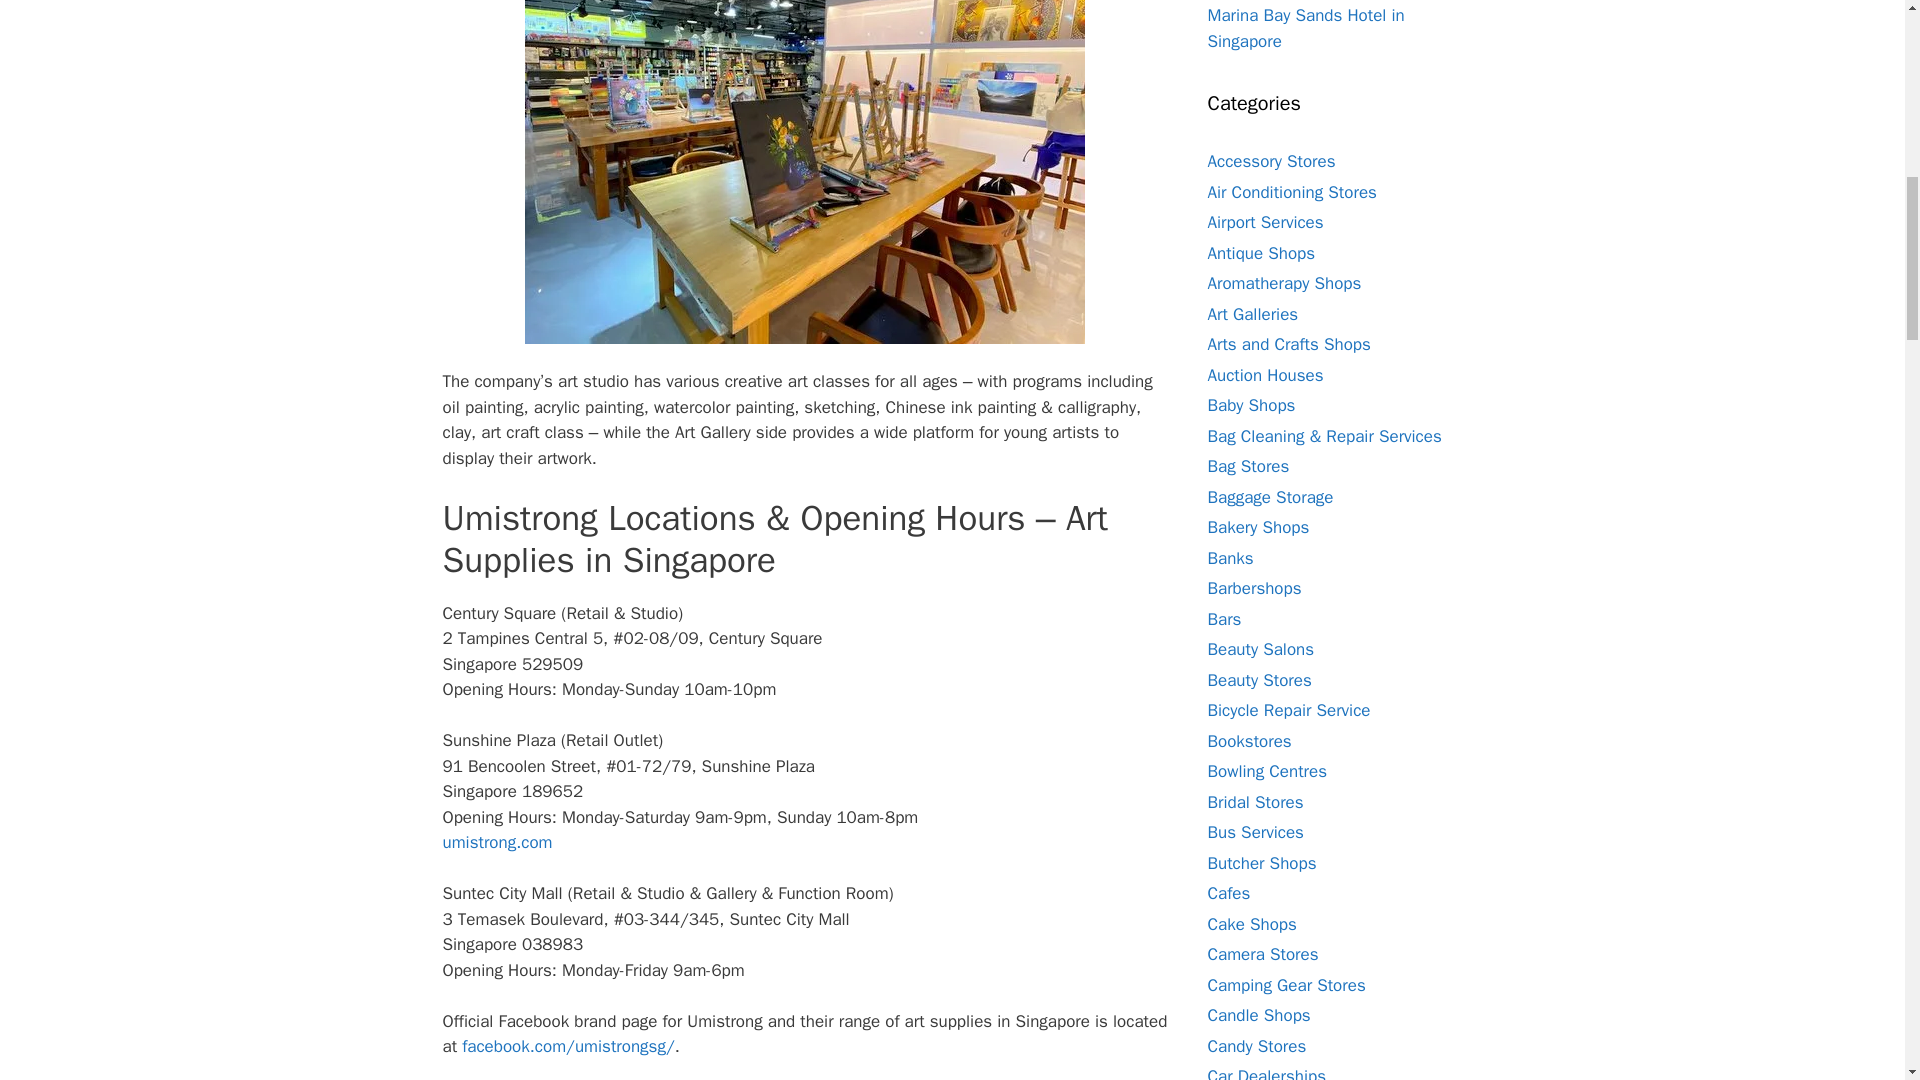 The image size is (1920, 1080). What do you see at coordinates (1306, 28) in the screenshot?
I see `Marina Bay Sands Hotel in Singapore` at bounding box center [1306, 28].